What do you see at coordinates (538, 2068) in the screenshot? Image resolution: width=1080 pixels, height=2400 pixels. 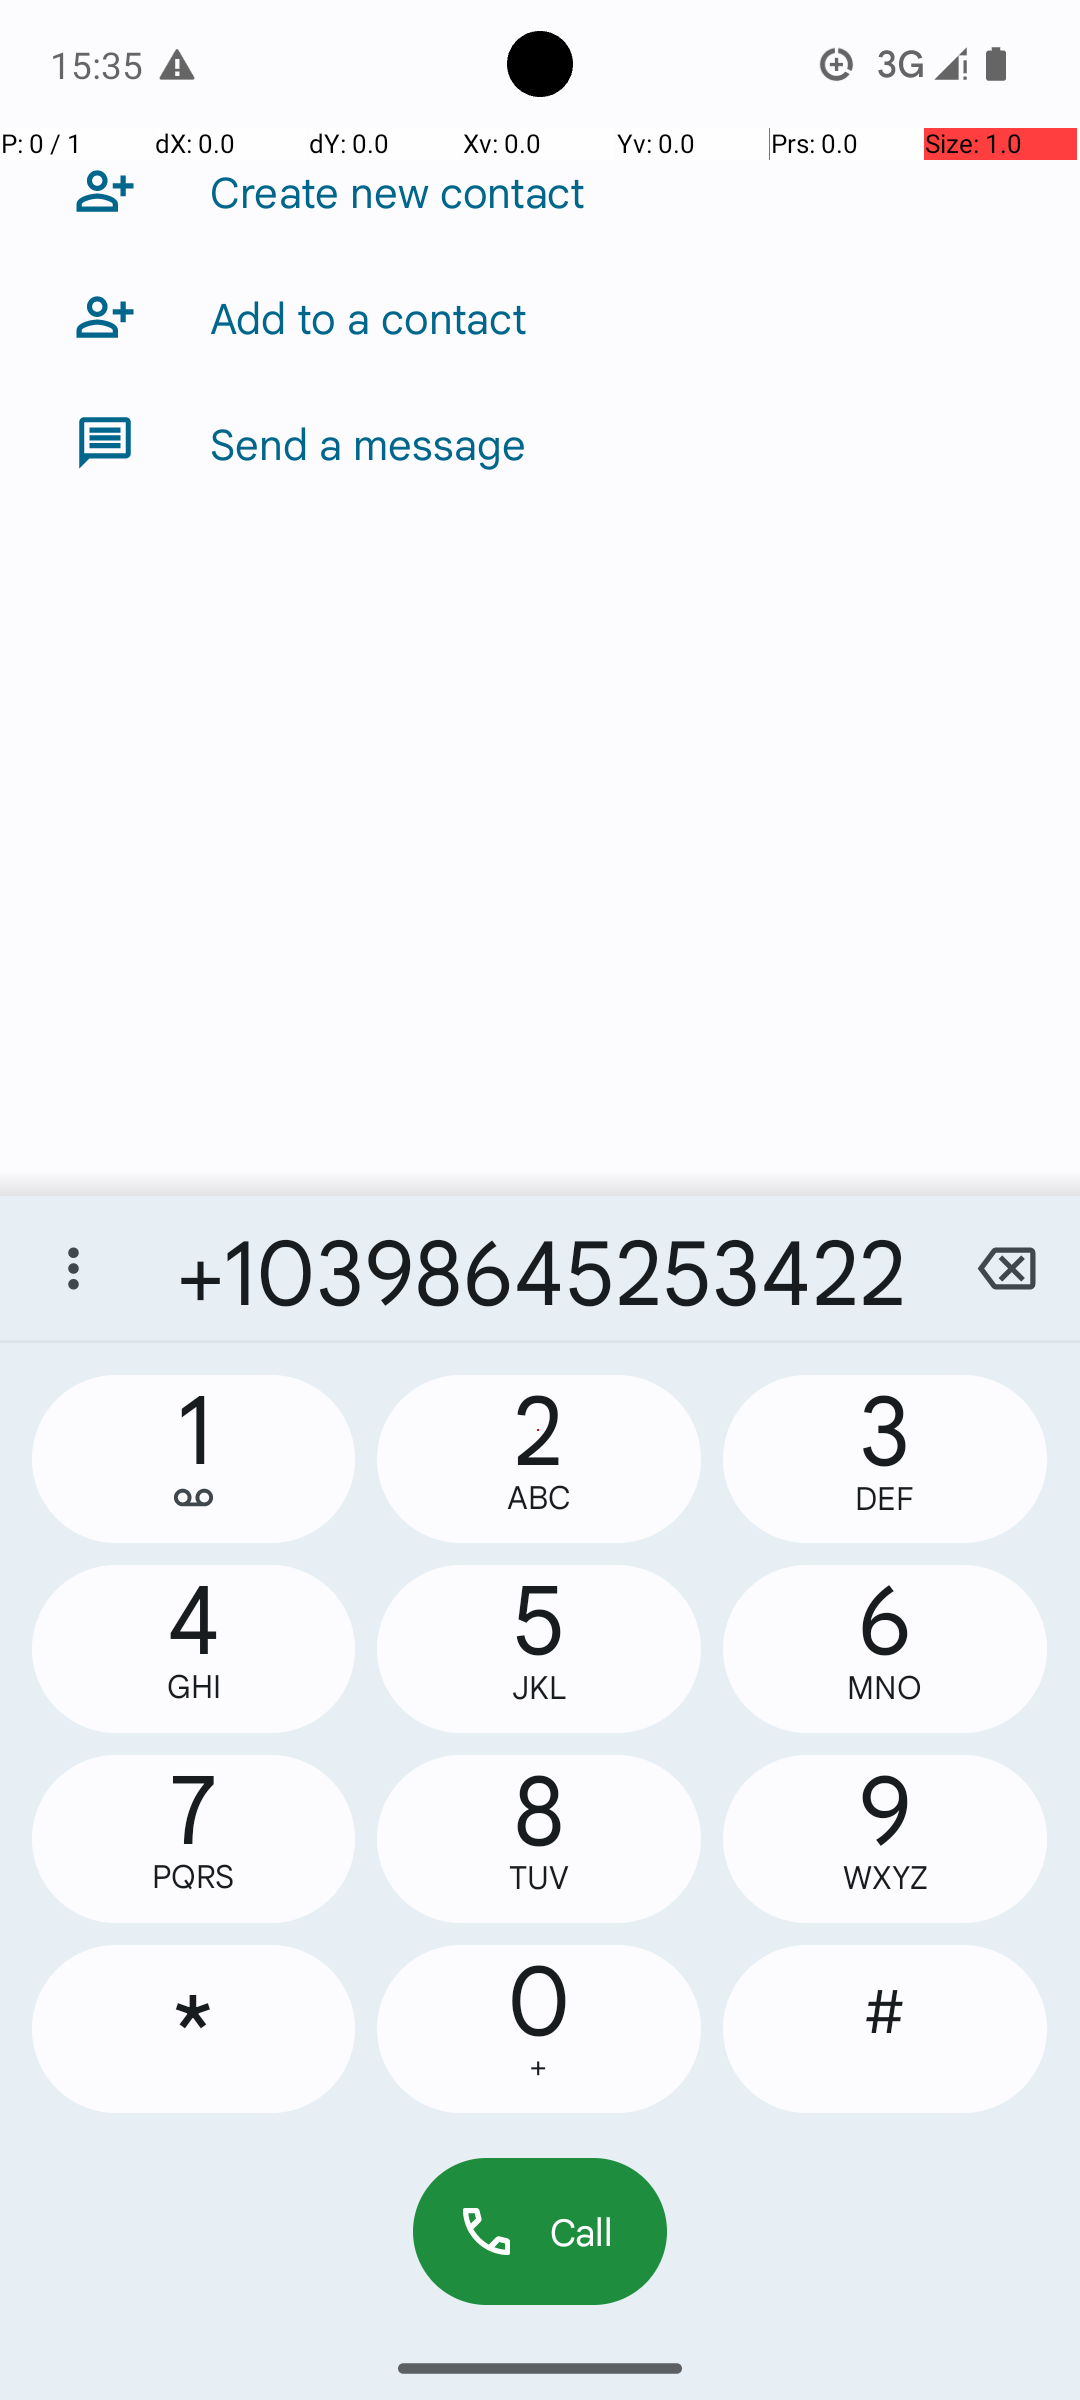 I see `+` at bounding box center [538, 2068].